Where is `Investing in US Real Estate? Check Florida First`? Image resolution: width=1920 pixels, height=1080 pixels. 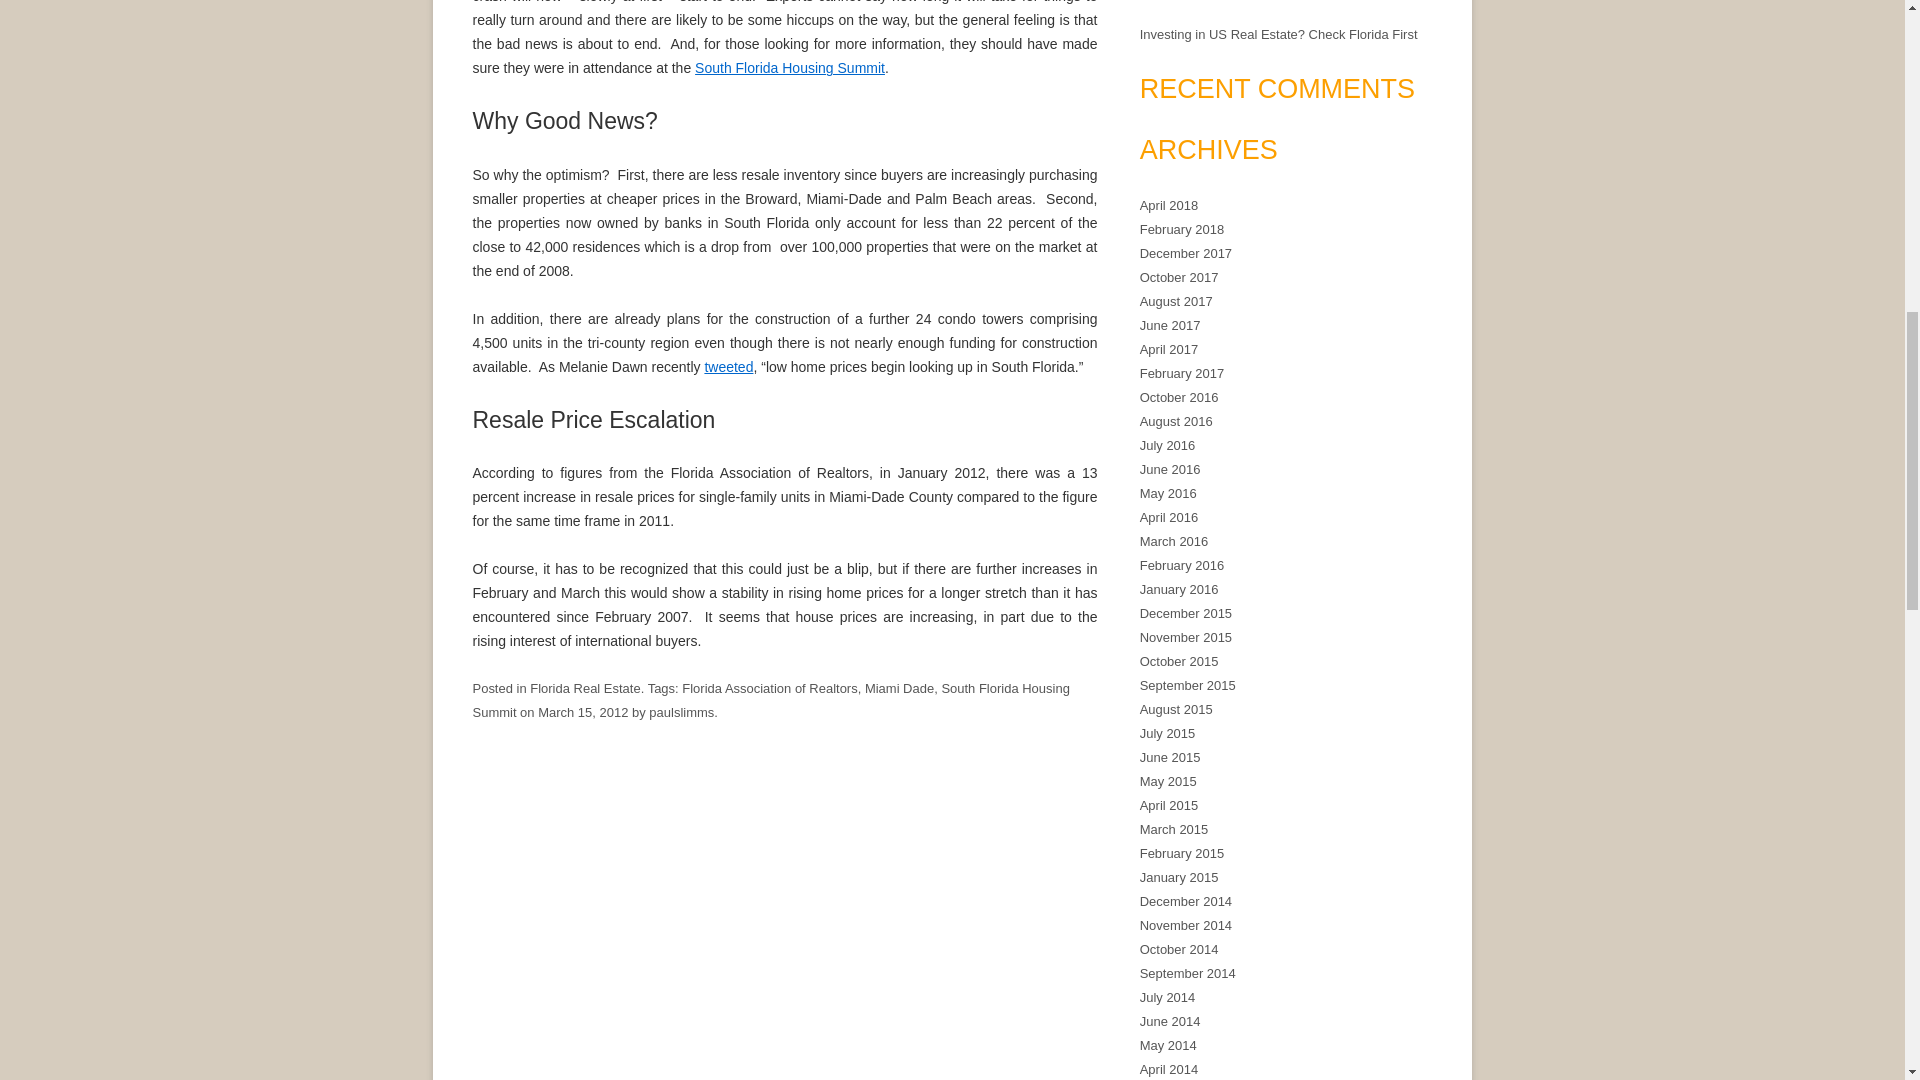
Investing in US Real Estate? Check Florida First is located at coordinates (1279, 34).